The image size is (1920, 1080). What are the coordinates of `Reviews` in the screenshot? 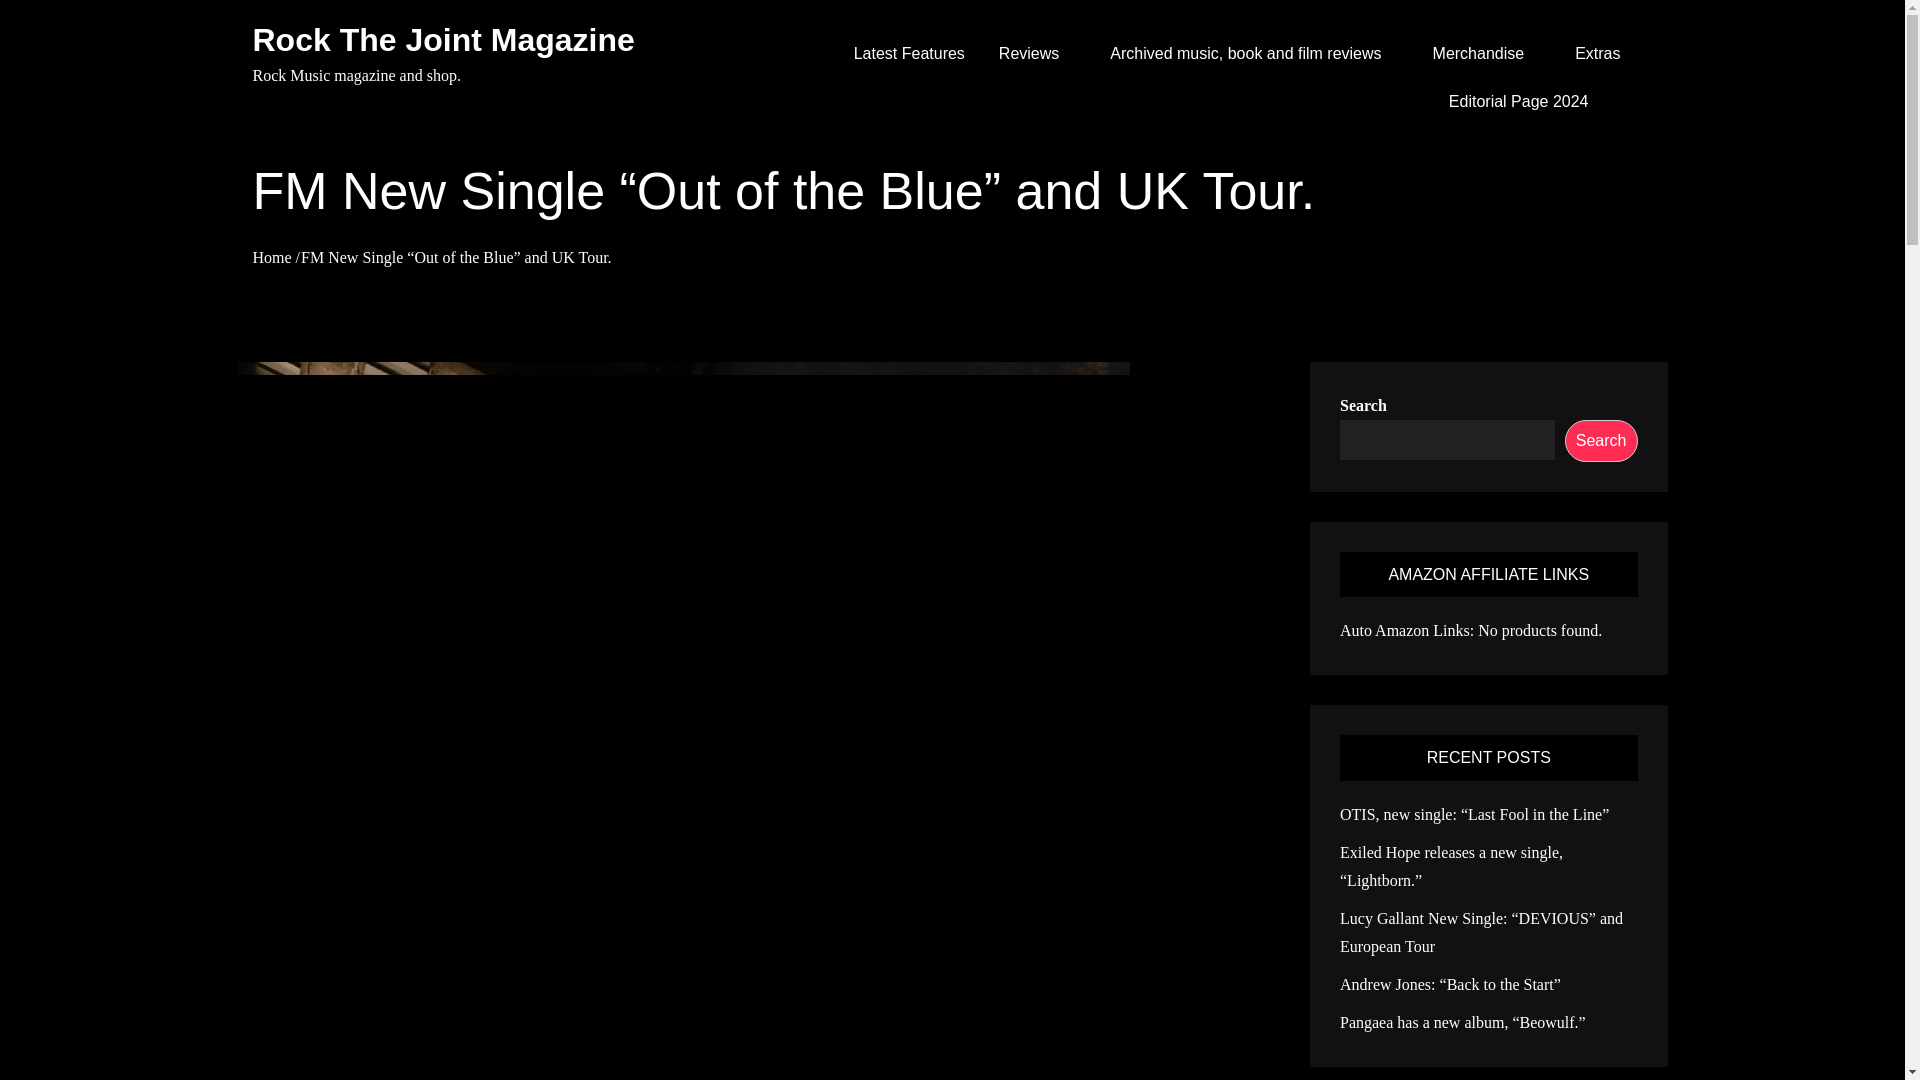 It's located at (1036, 54).